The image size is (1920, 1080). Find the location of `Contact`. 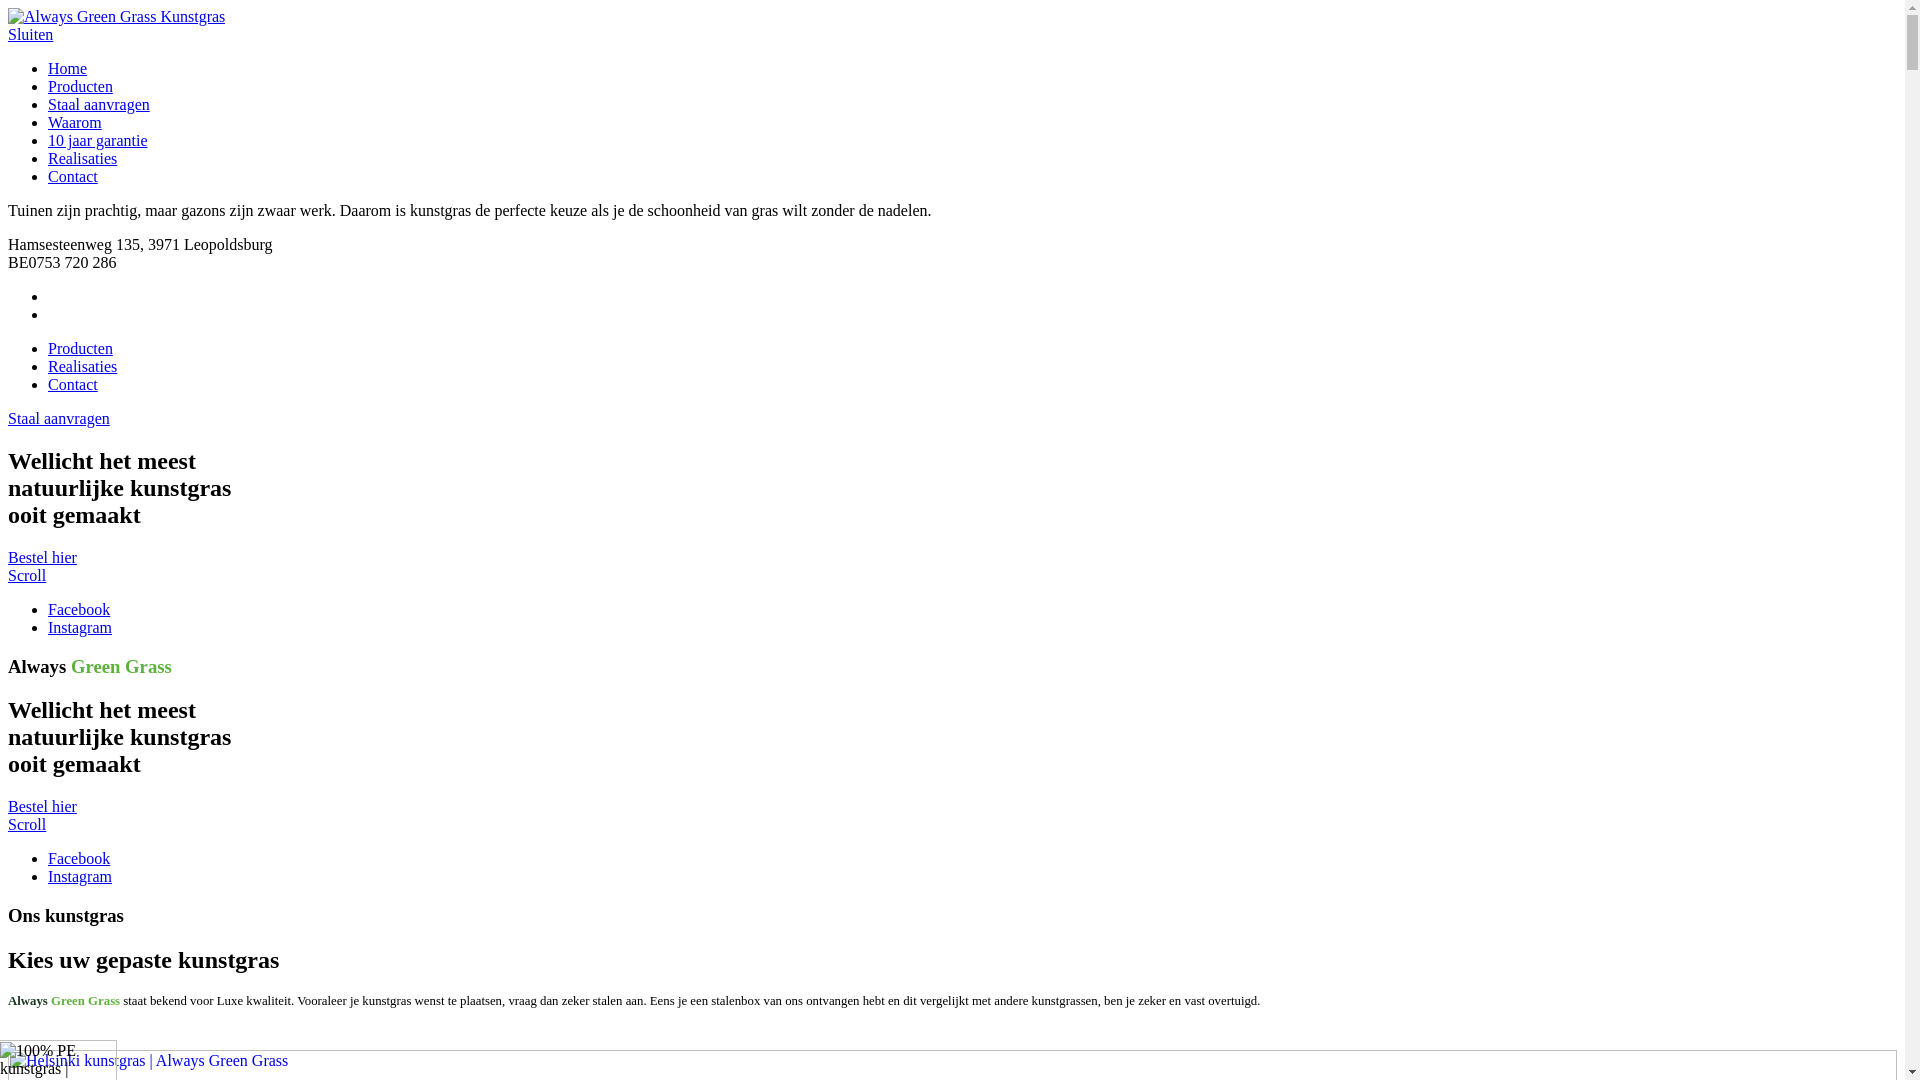

Contact is located at coordinates (73, 384).